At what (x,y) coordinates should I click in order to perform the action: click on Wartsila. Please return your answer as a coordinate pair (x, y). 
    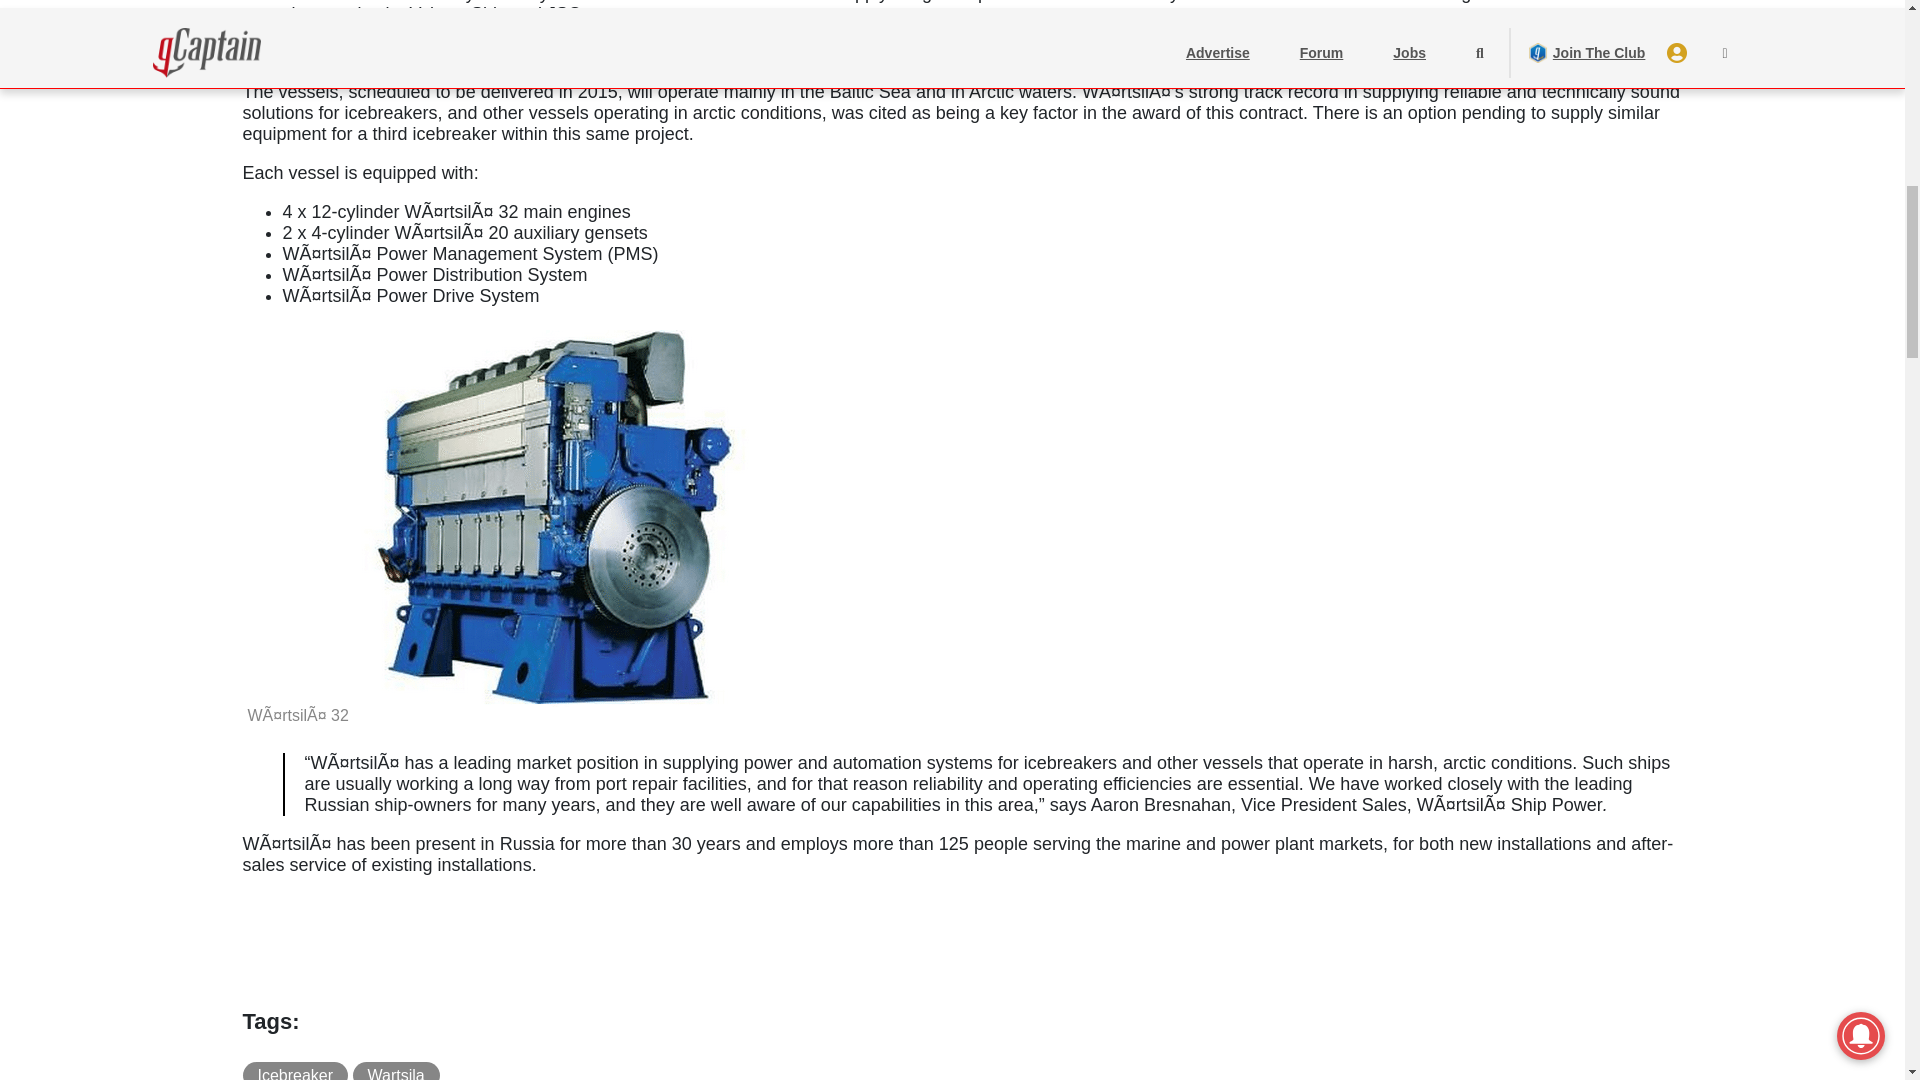
    Looking at the image, I should click on (396, 1070).